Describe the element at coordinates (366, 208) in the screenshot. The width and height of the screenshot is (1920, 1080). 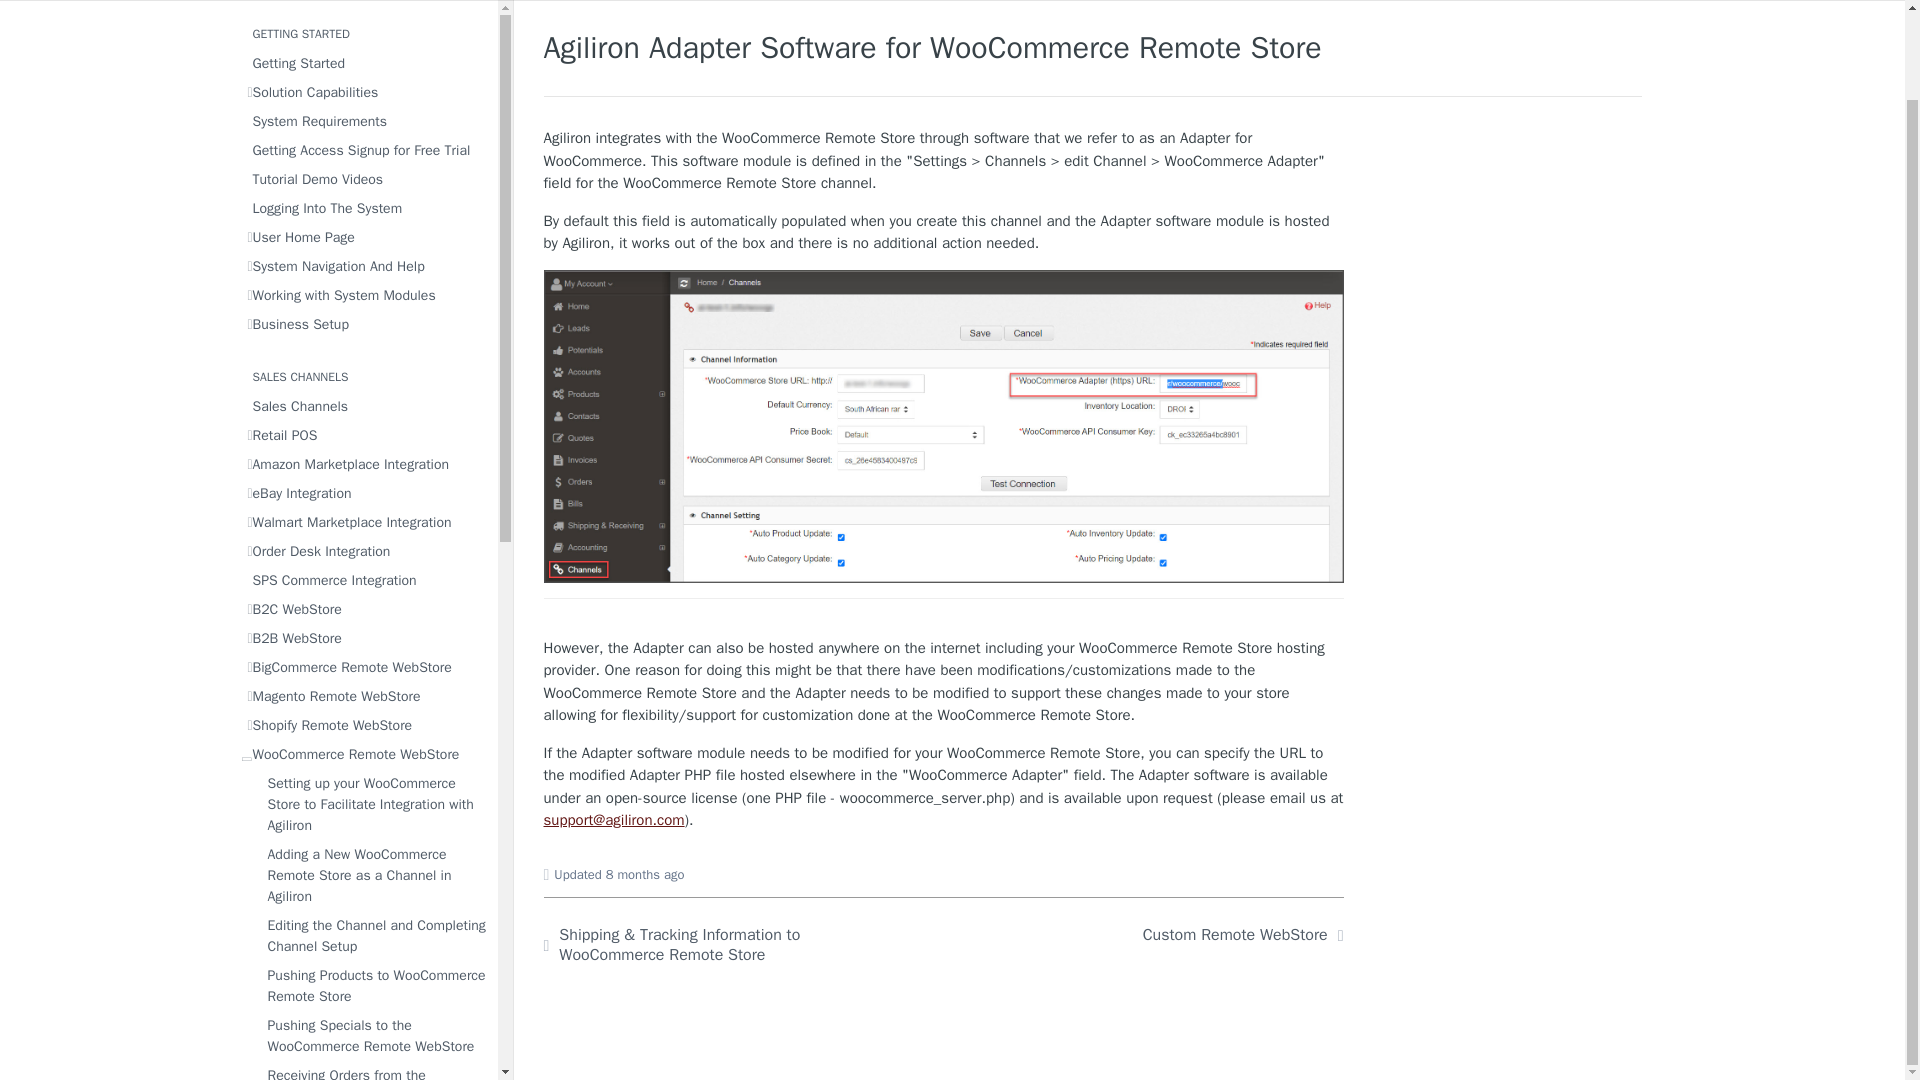
I see `Logging Into The System` at that location.